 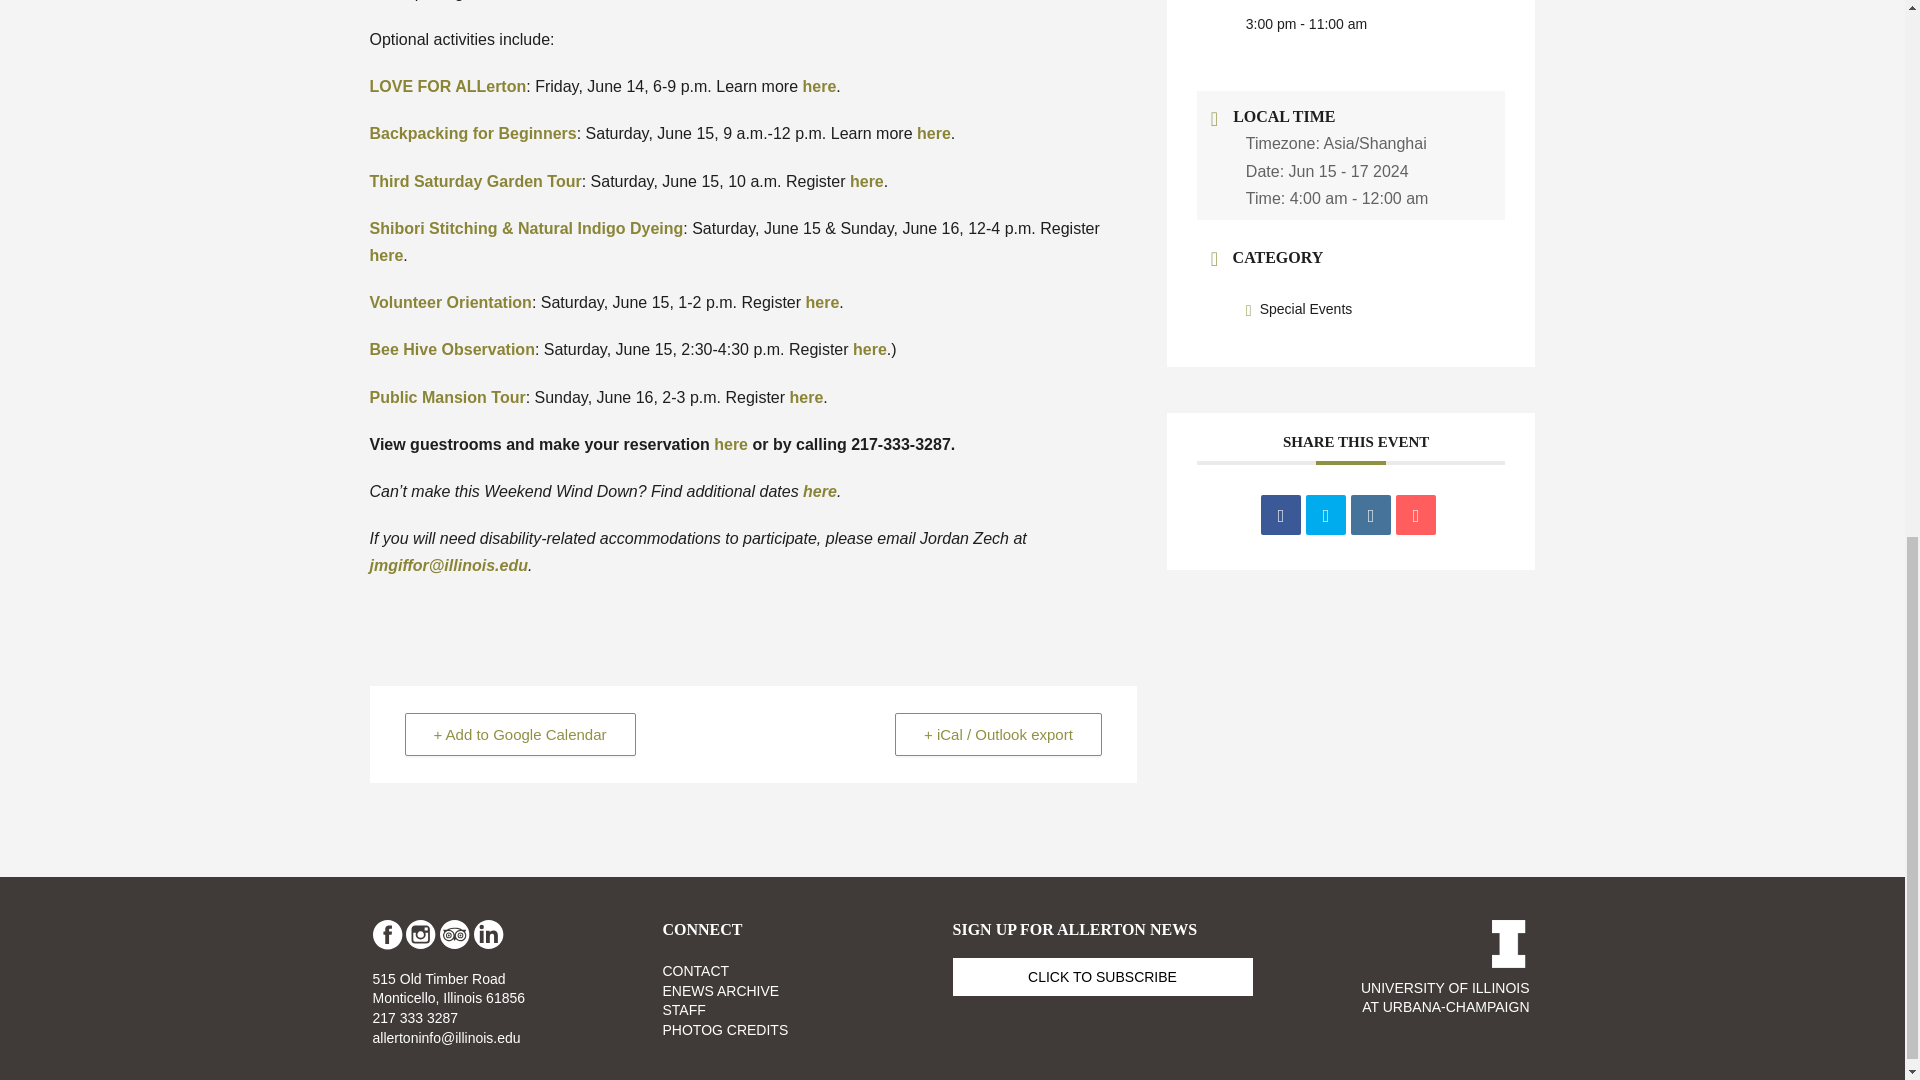 I want to click on Share on Facebook, so click(x=1281, y=514).